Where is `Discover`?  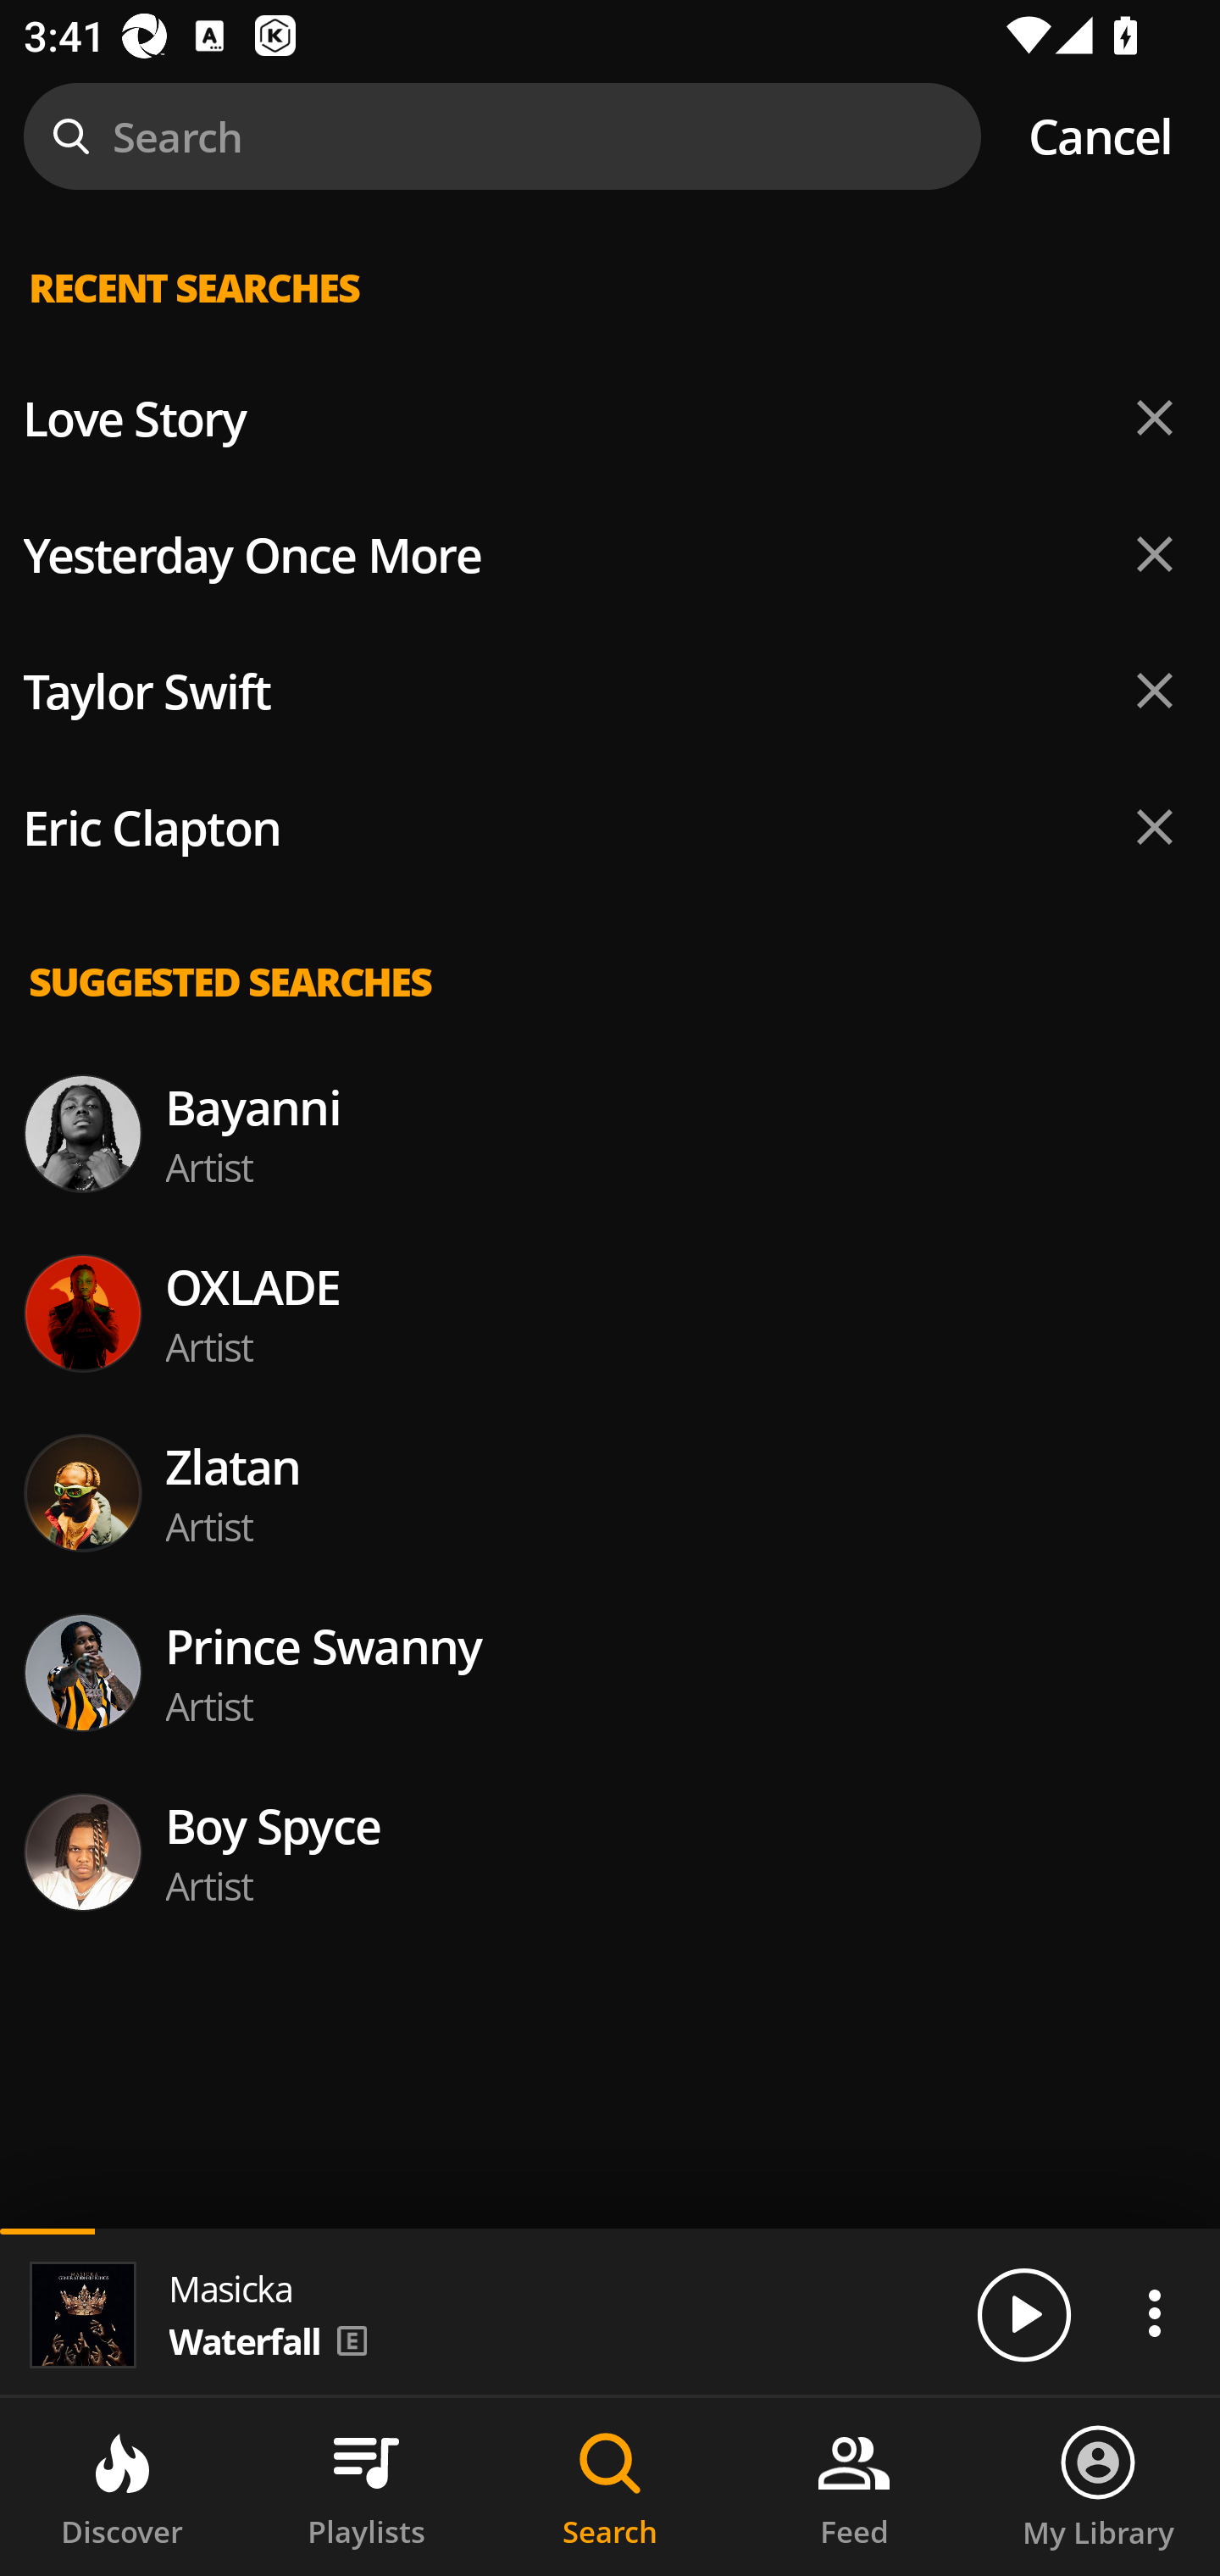
Discover is located at coordinates (122, 2487).